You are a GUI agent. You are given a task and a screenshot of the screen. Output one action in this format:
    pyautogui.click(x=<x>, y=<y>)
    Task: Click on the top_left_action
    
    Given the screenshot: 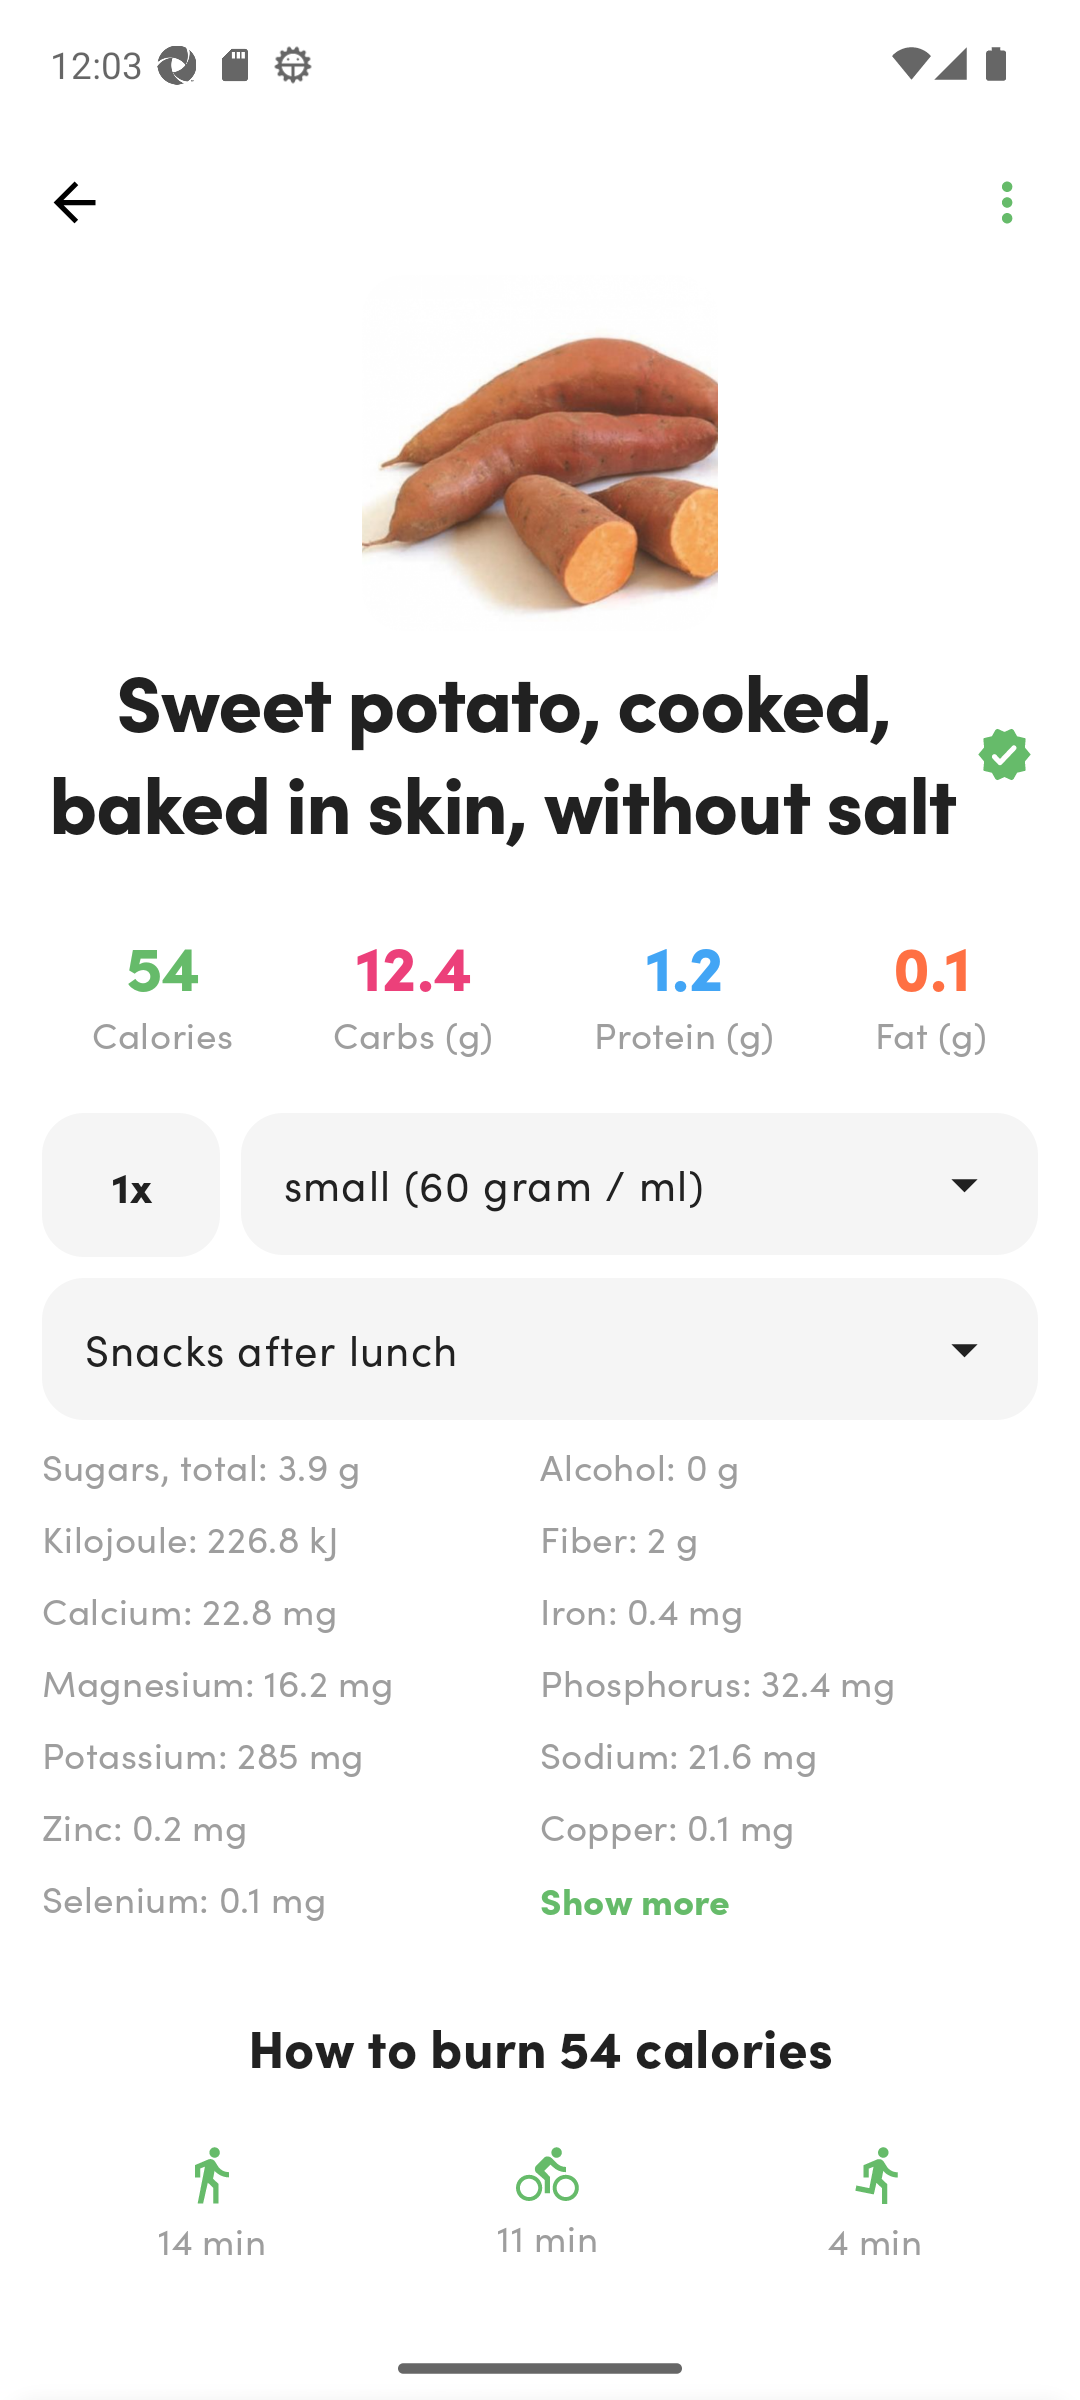 What is the action you would take?
    pyautogui.click(x=1006, y=202)
    